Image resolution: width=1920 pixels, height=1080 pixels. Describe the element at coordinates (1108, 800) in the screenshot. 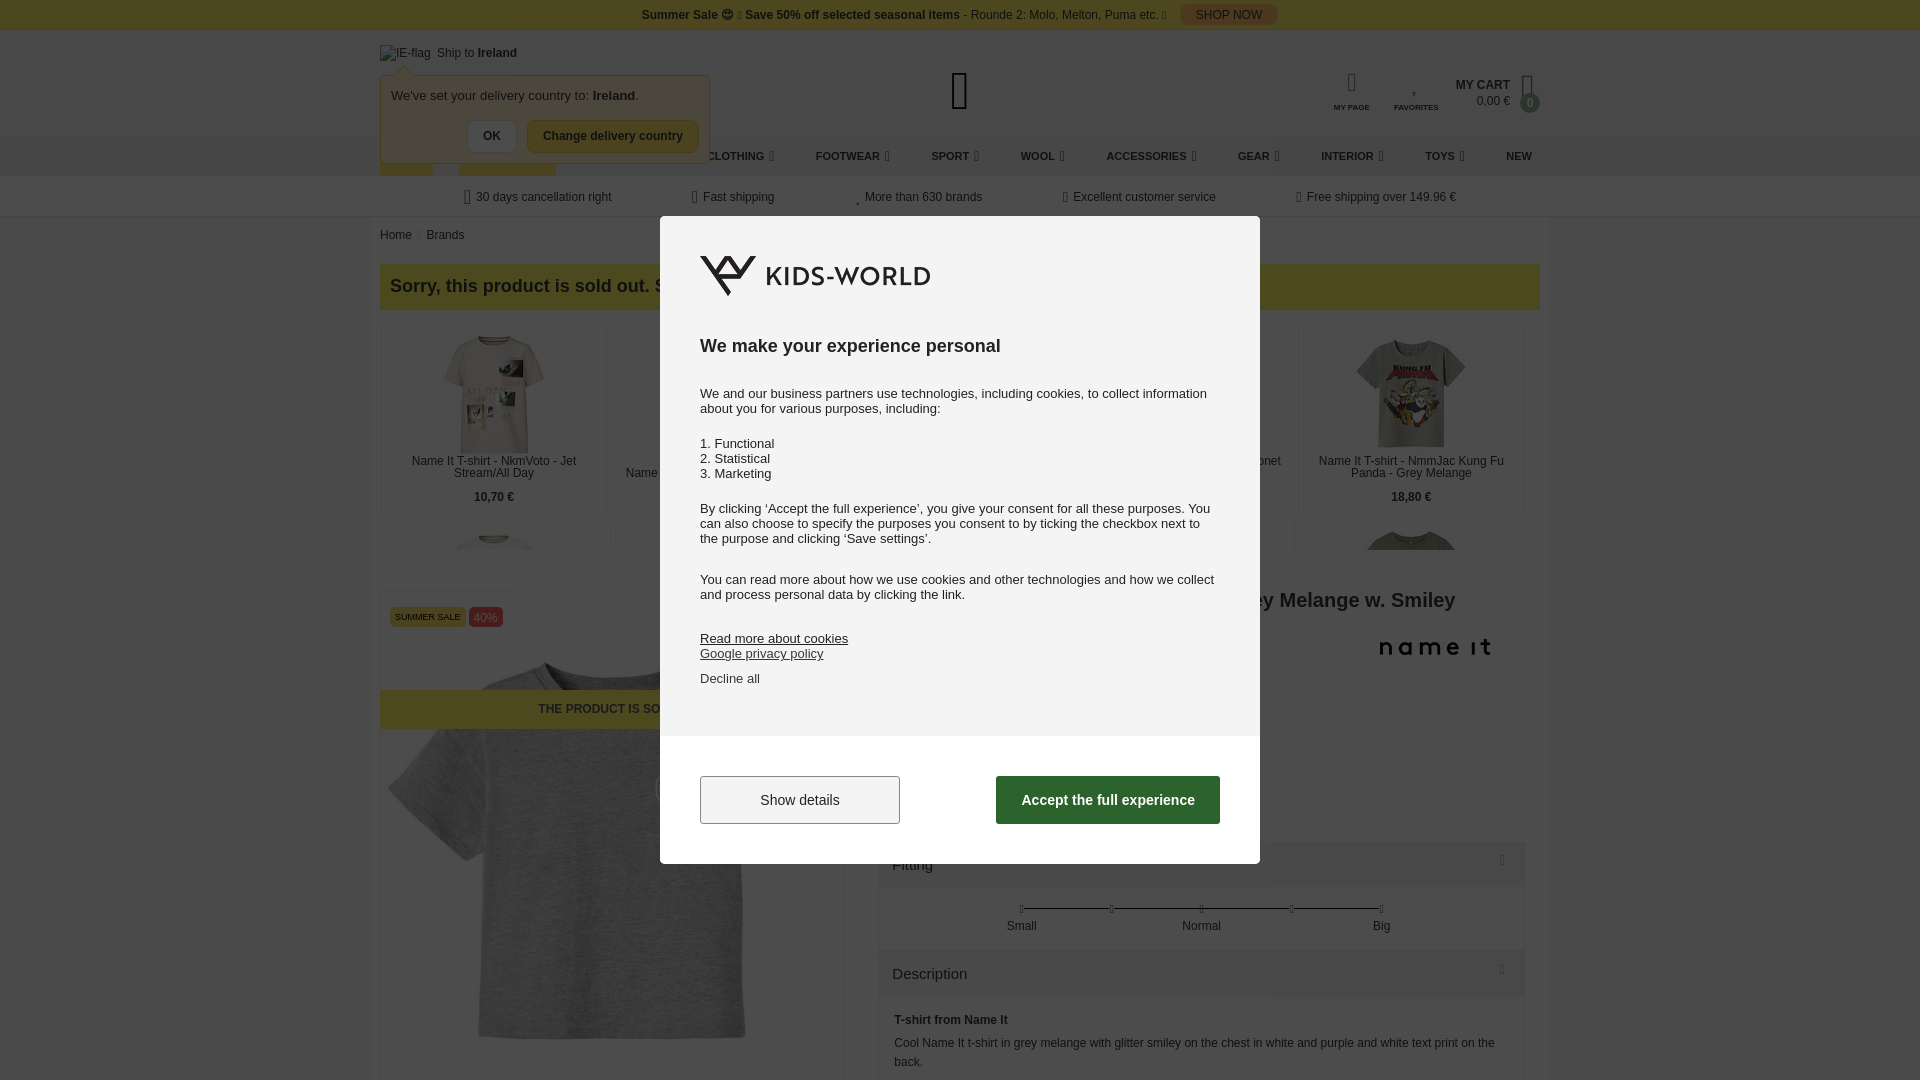

I see `Accept the full experience` at that location.